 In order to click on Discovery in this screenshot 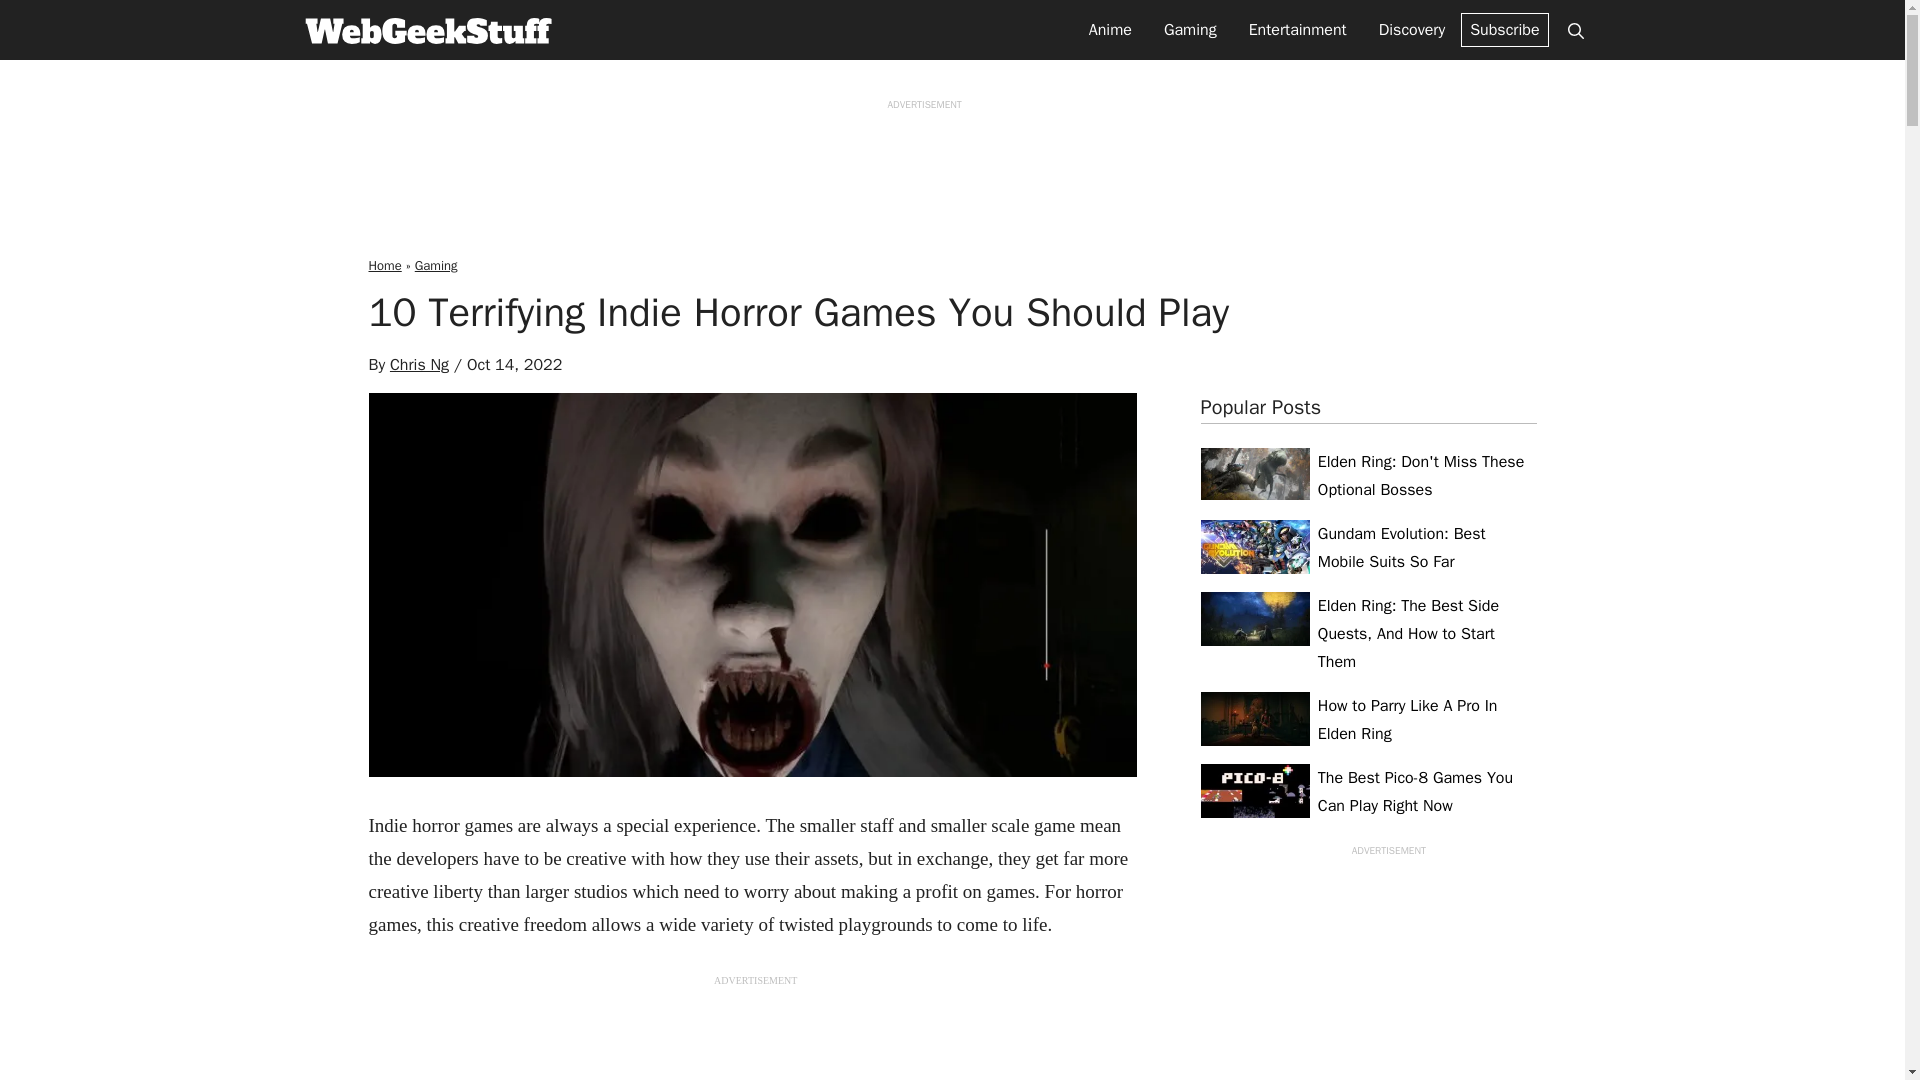, I will do `click(1412, 30)`.